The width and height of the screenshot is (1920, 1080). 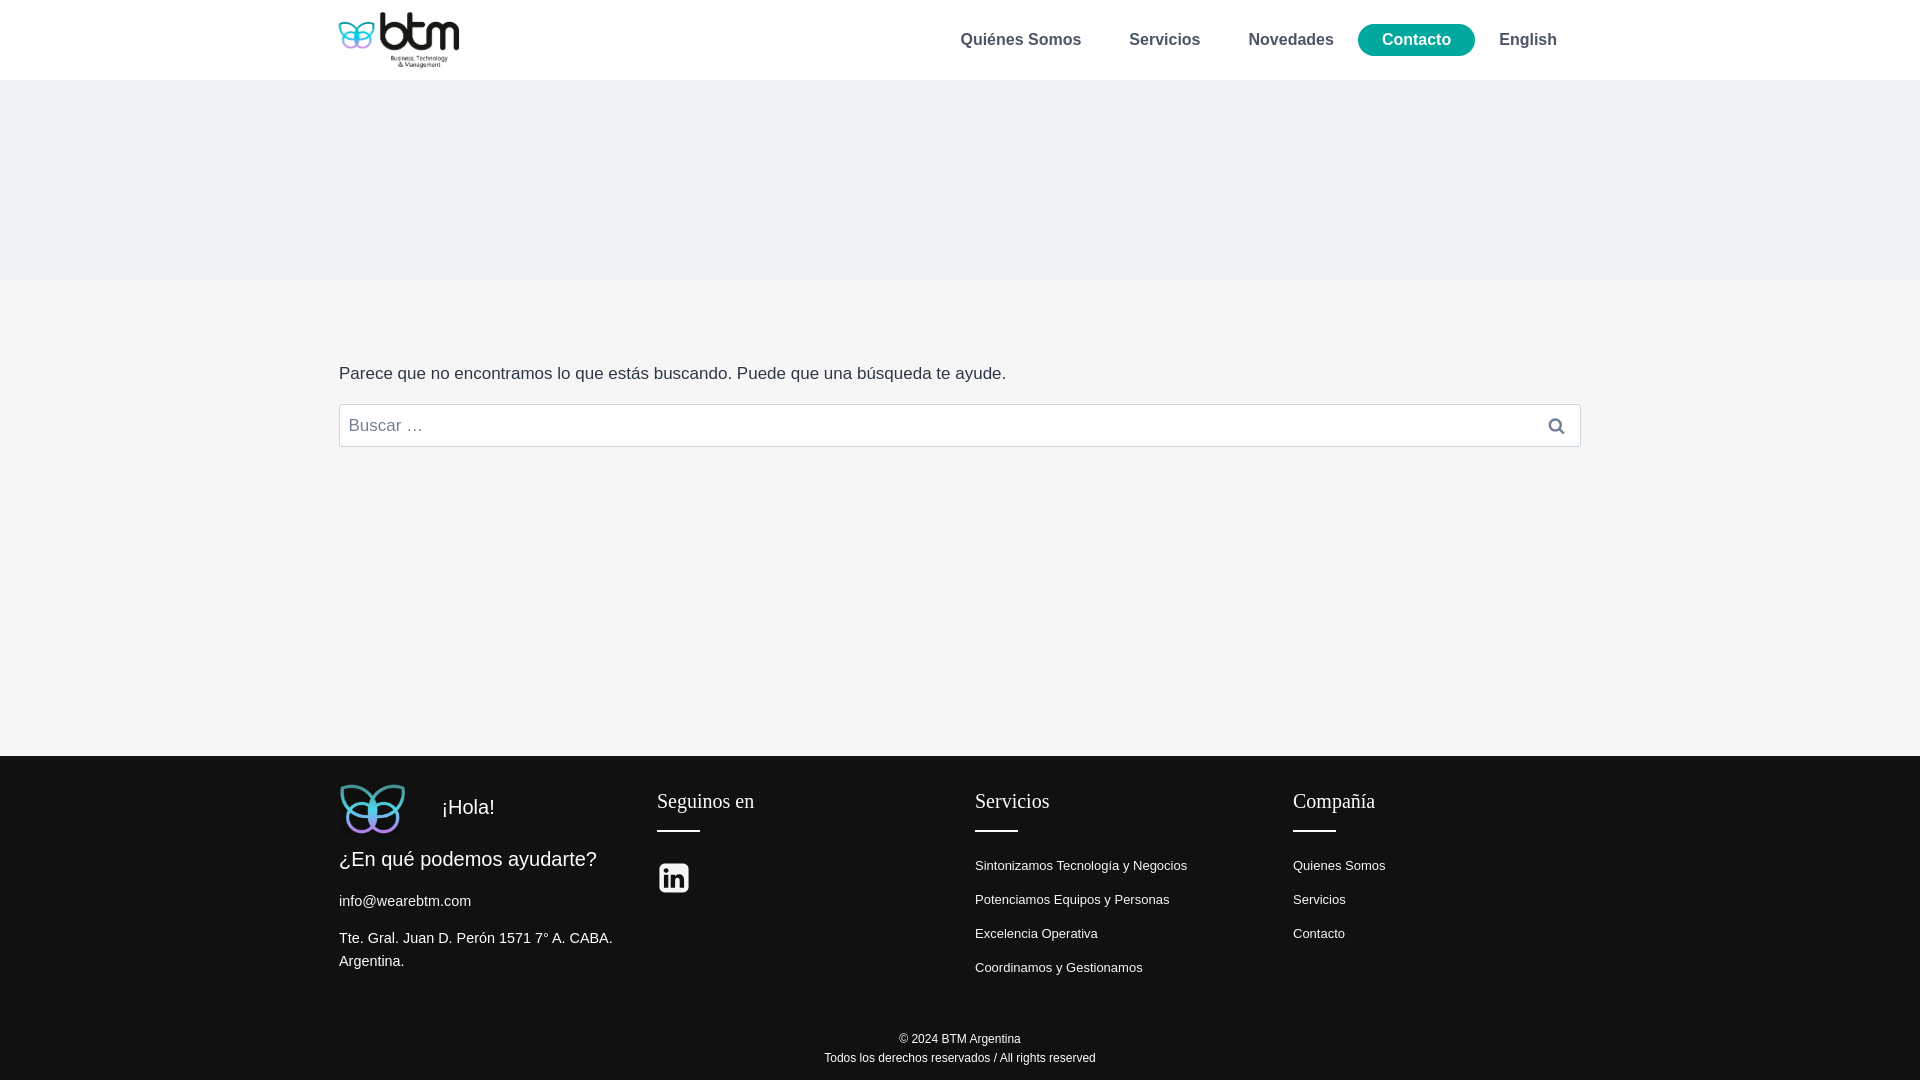 What do you see at coordinates (1339, 864) in the screenshot?
I see `Quienes Somos` at bounding box center [1339, 864].